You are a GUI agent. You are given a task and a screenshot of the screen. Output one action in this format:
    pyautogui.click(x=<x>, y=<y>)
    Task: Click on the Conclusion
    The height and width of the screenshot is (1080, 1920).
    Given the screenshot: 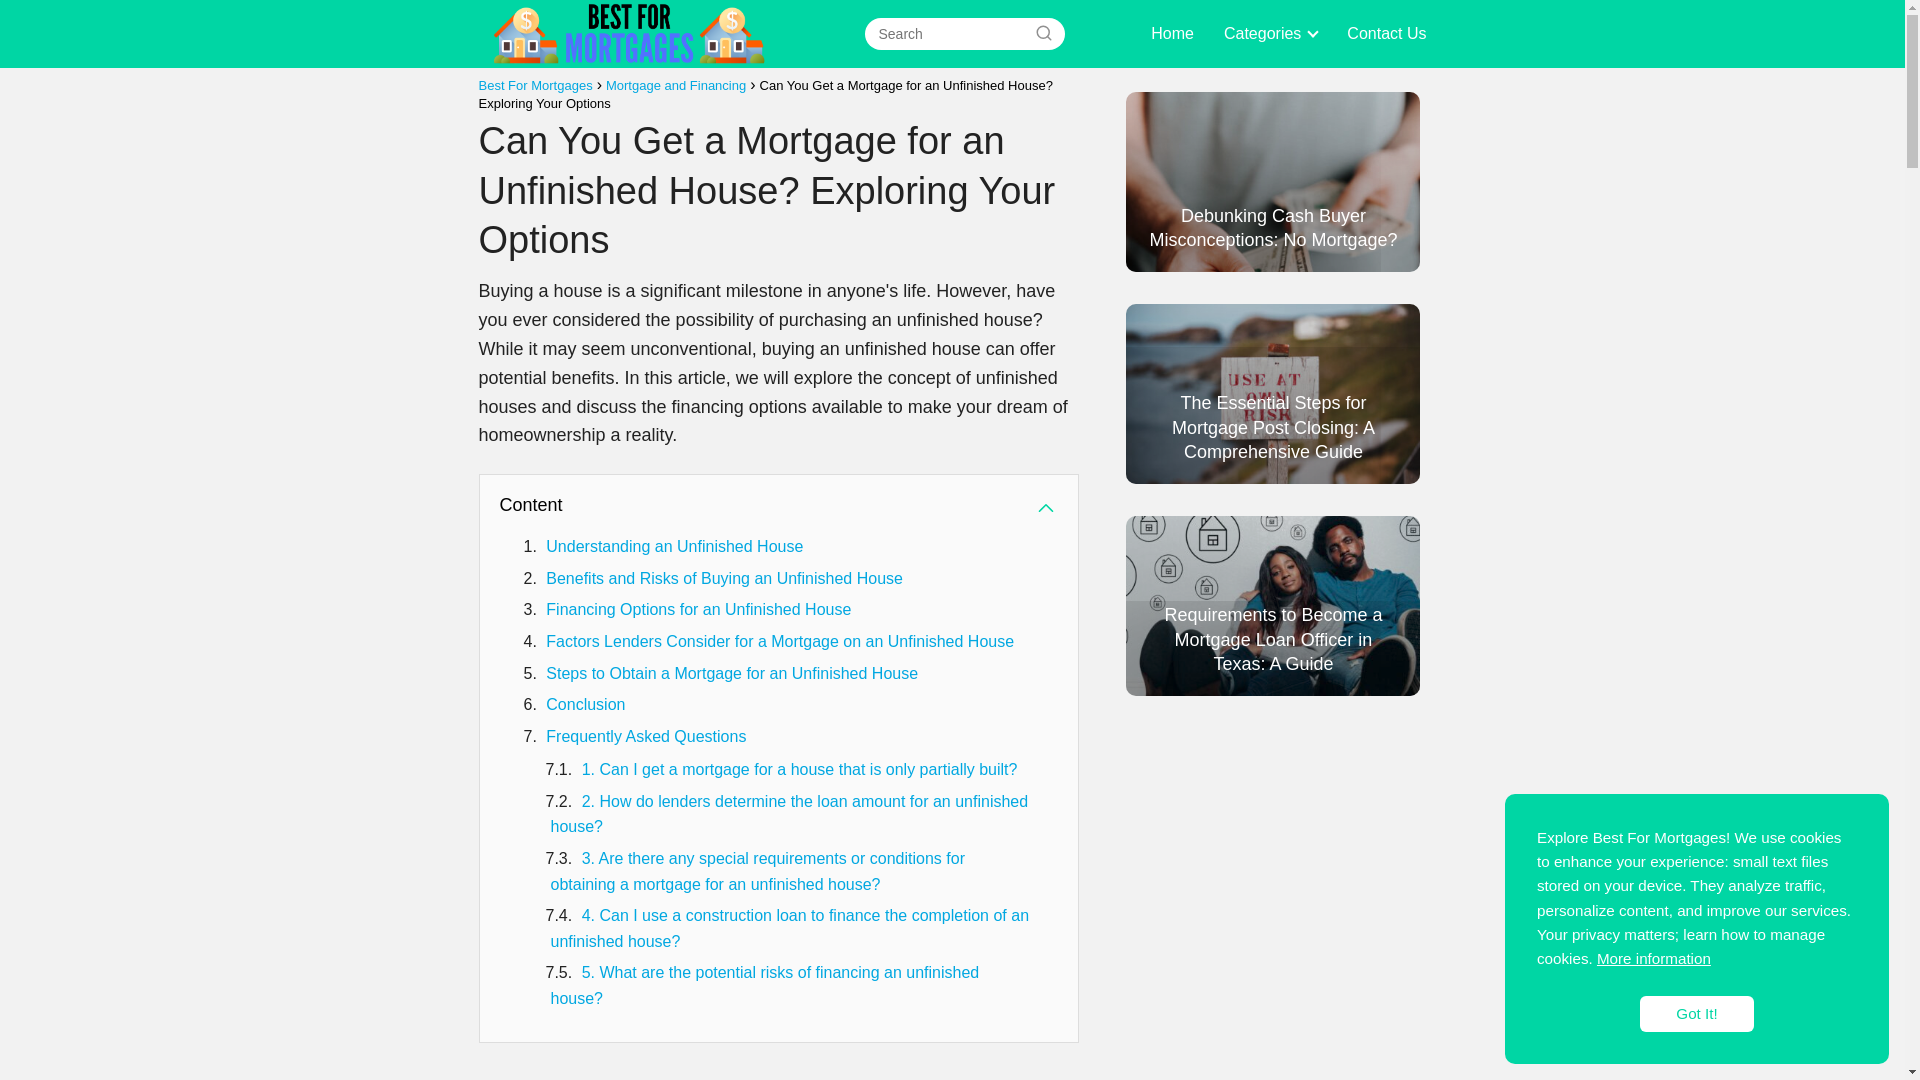 What is the action you would take?
    pyautogui.click(x=585, y=704)
    